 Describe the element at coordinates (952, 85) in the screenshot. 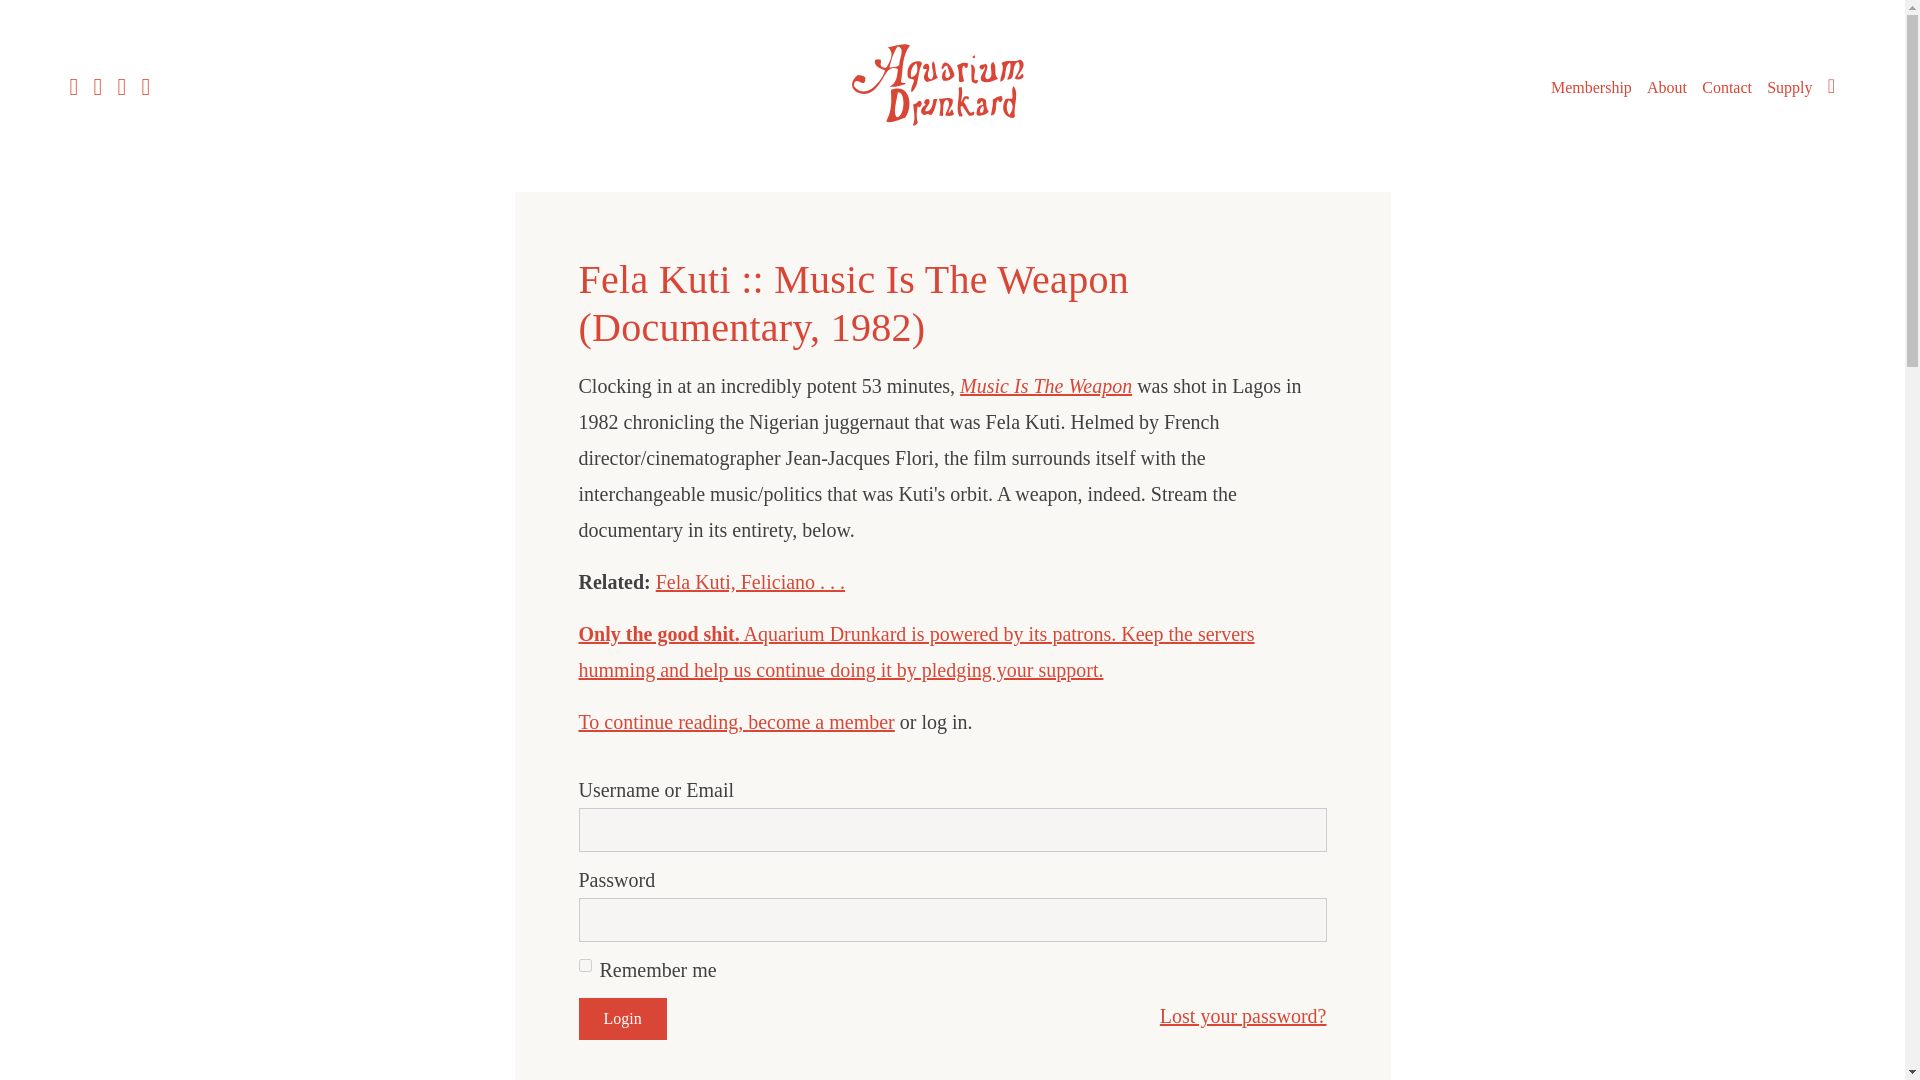

I see `Aquarium Drunkard` at that location.